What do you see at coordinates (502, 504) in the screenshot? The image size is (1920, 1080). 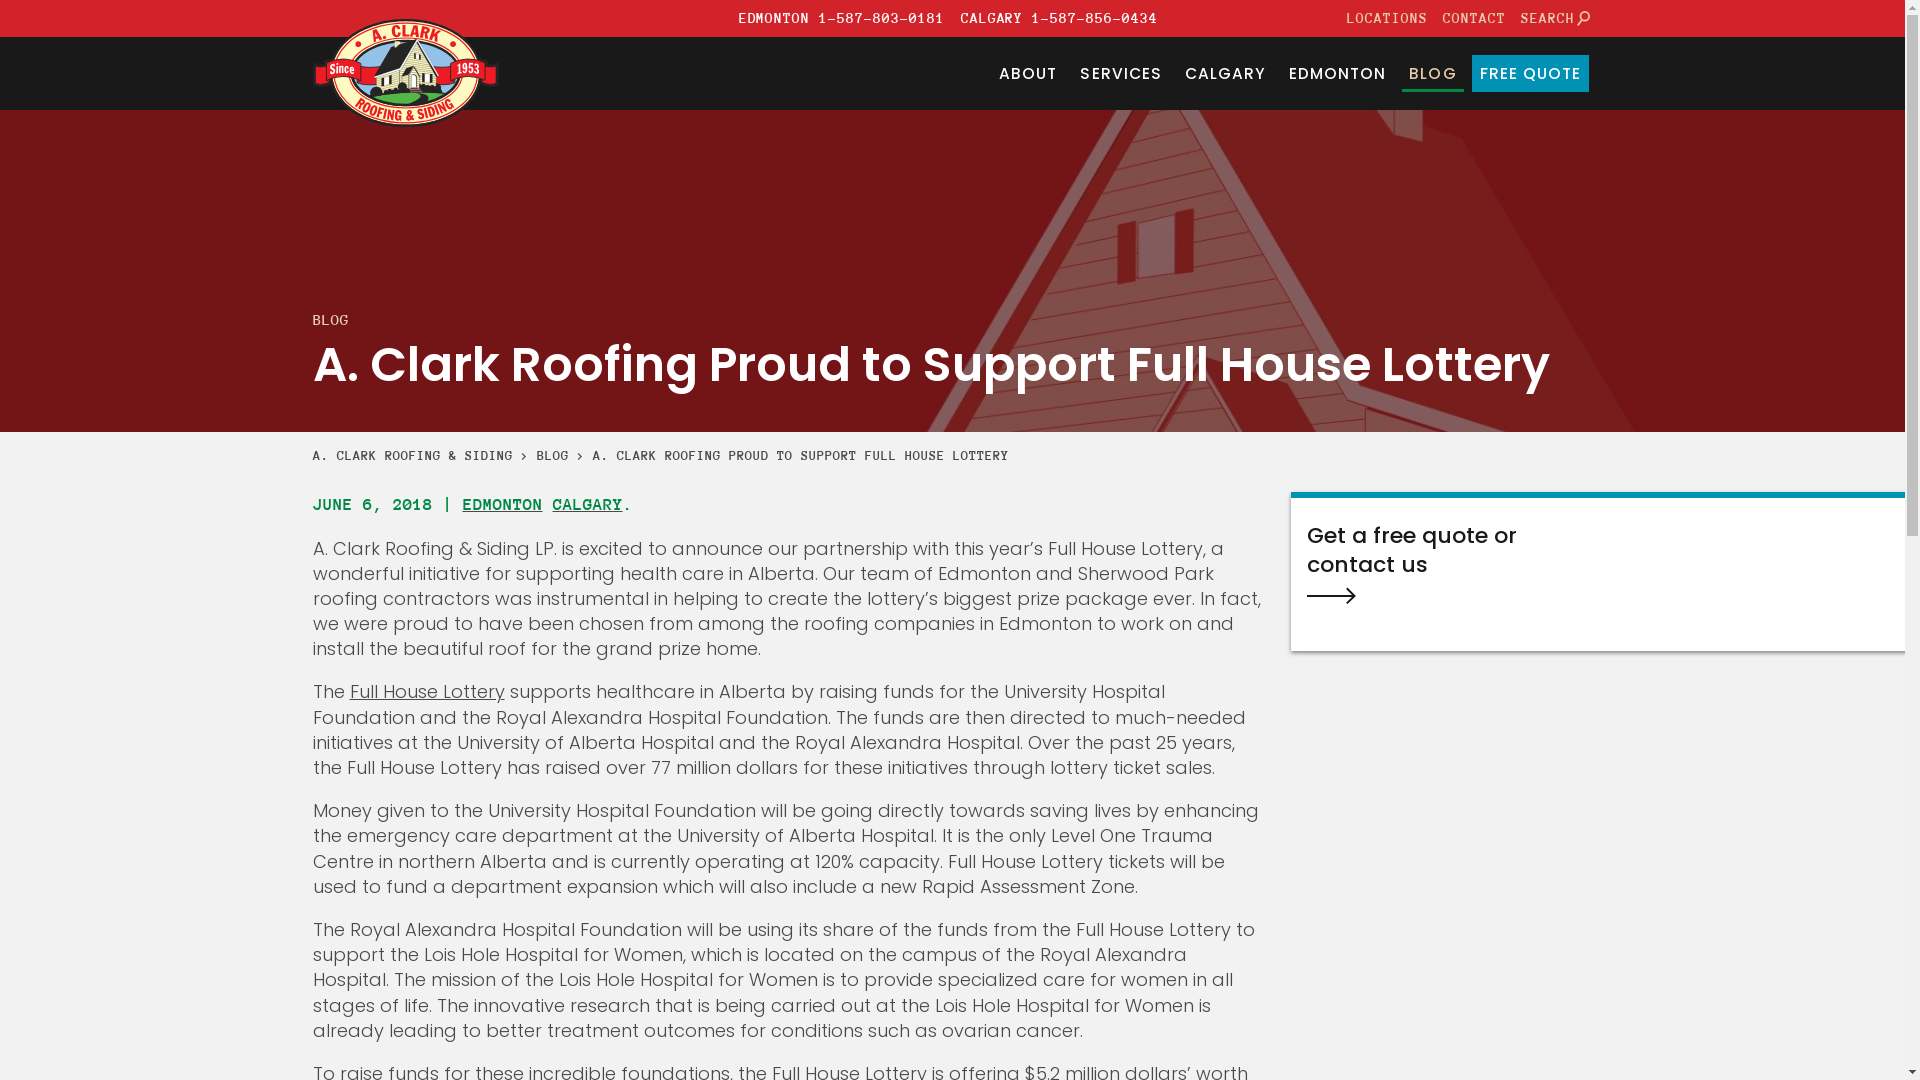 I see `EDMONTON` at bounding box center [502, 504].